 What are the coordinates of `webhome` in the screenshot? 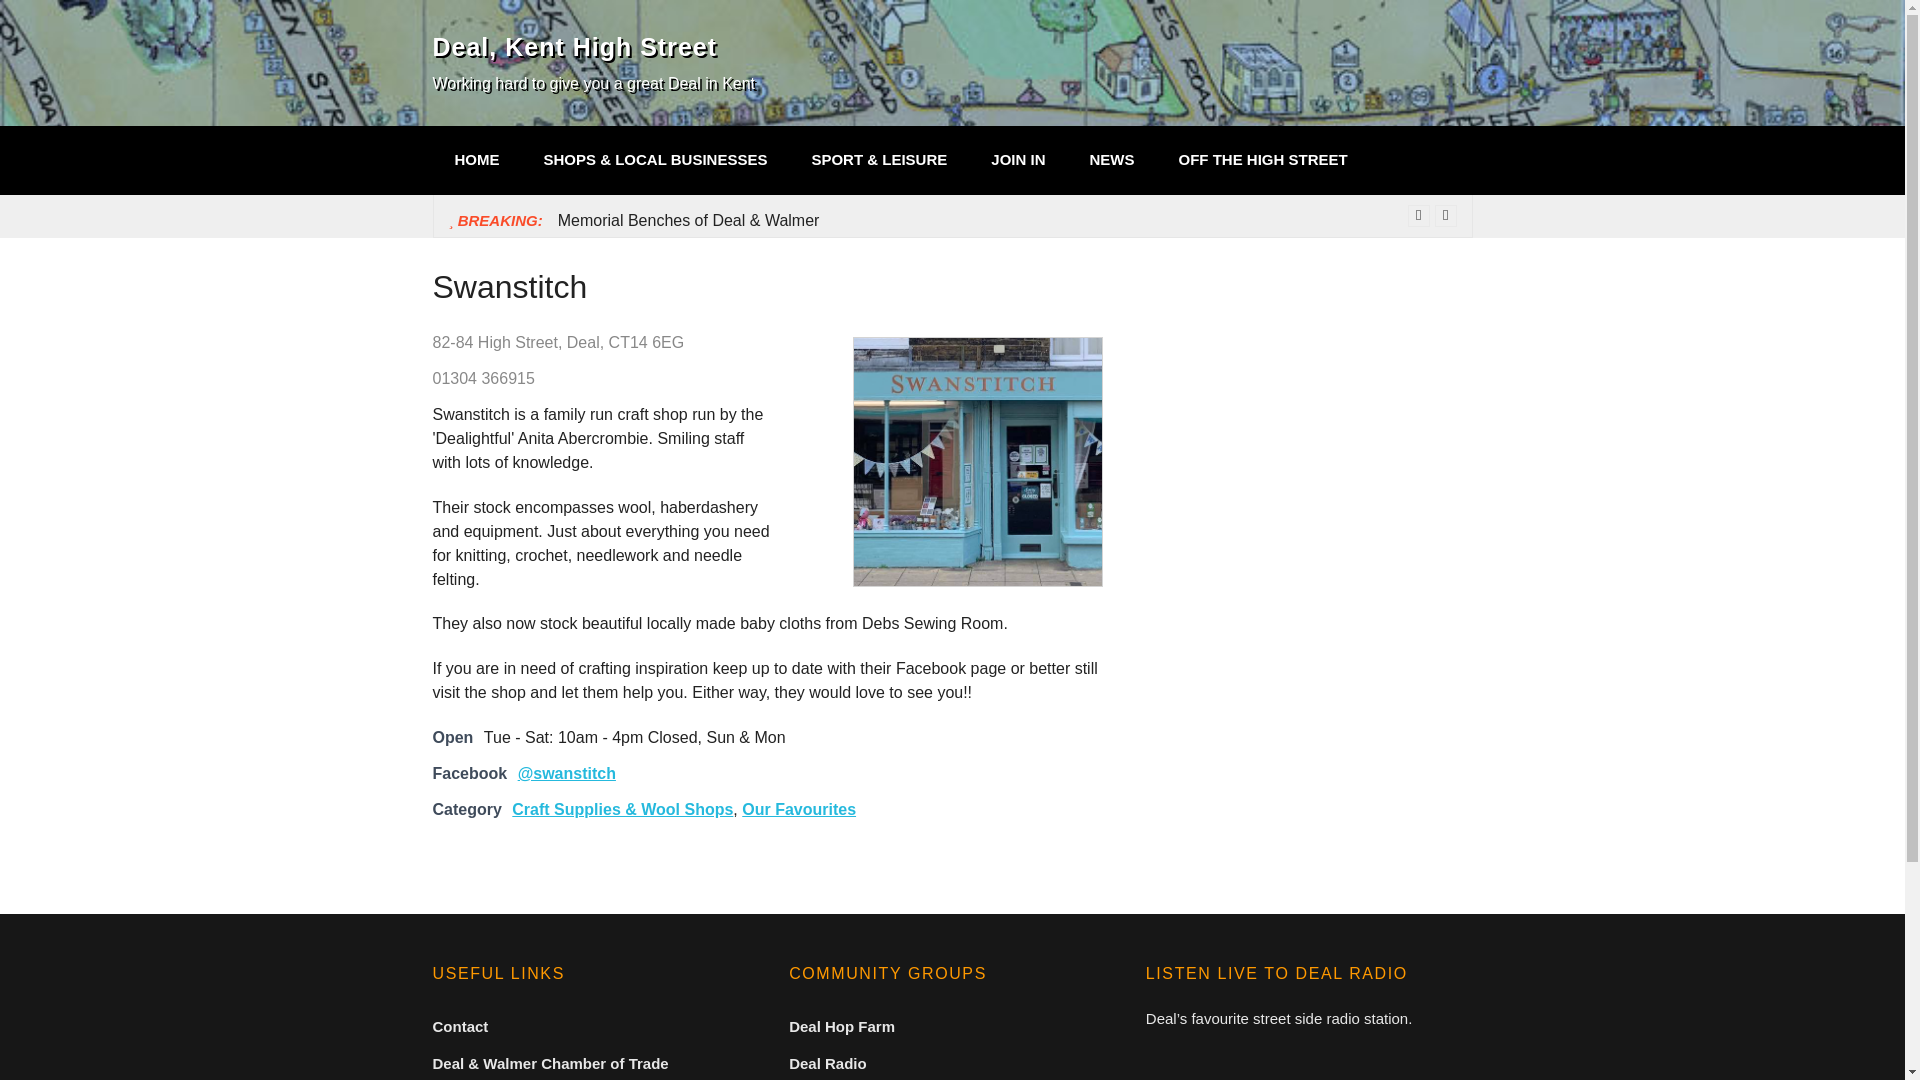 It's located at (476, 160).